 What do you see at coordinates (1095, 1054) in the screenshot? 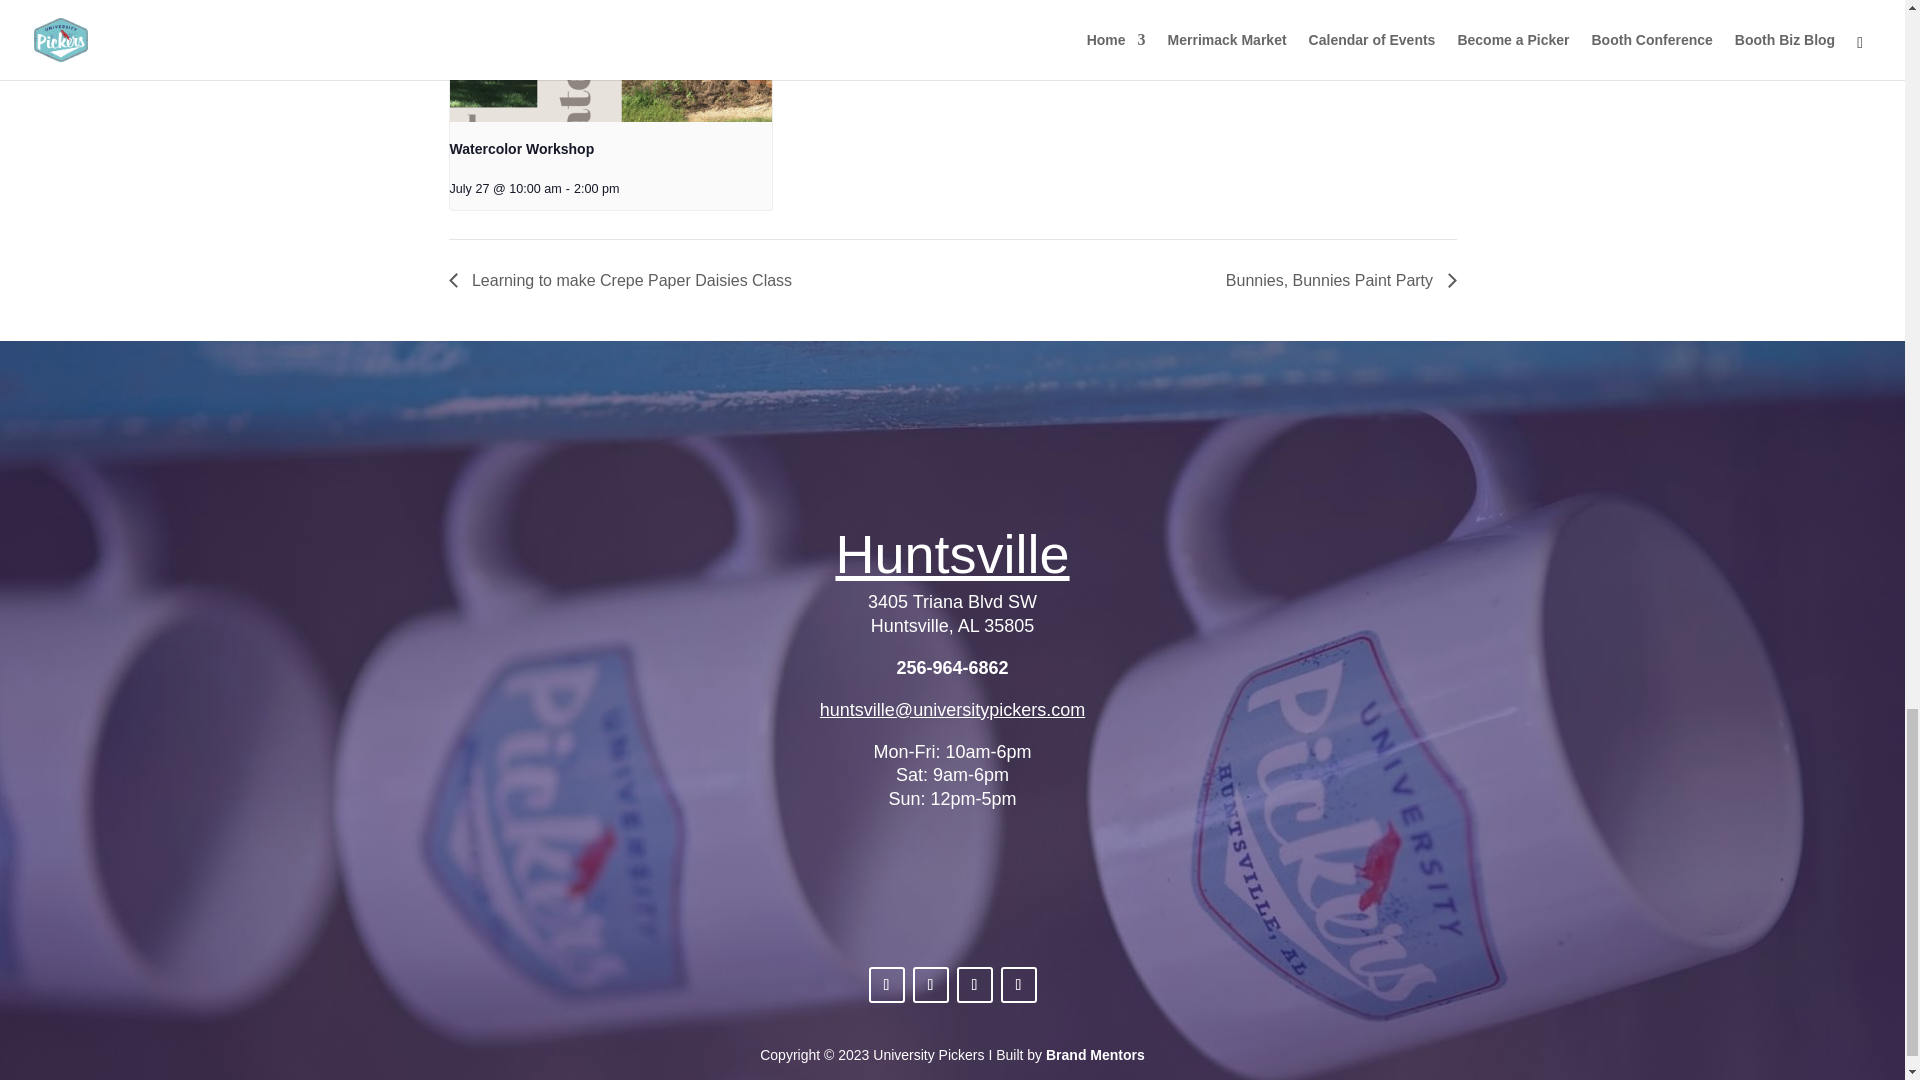
I see `Brand Mentors` at bounding box center [1095, 1054].